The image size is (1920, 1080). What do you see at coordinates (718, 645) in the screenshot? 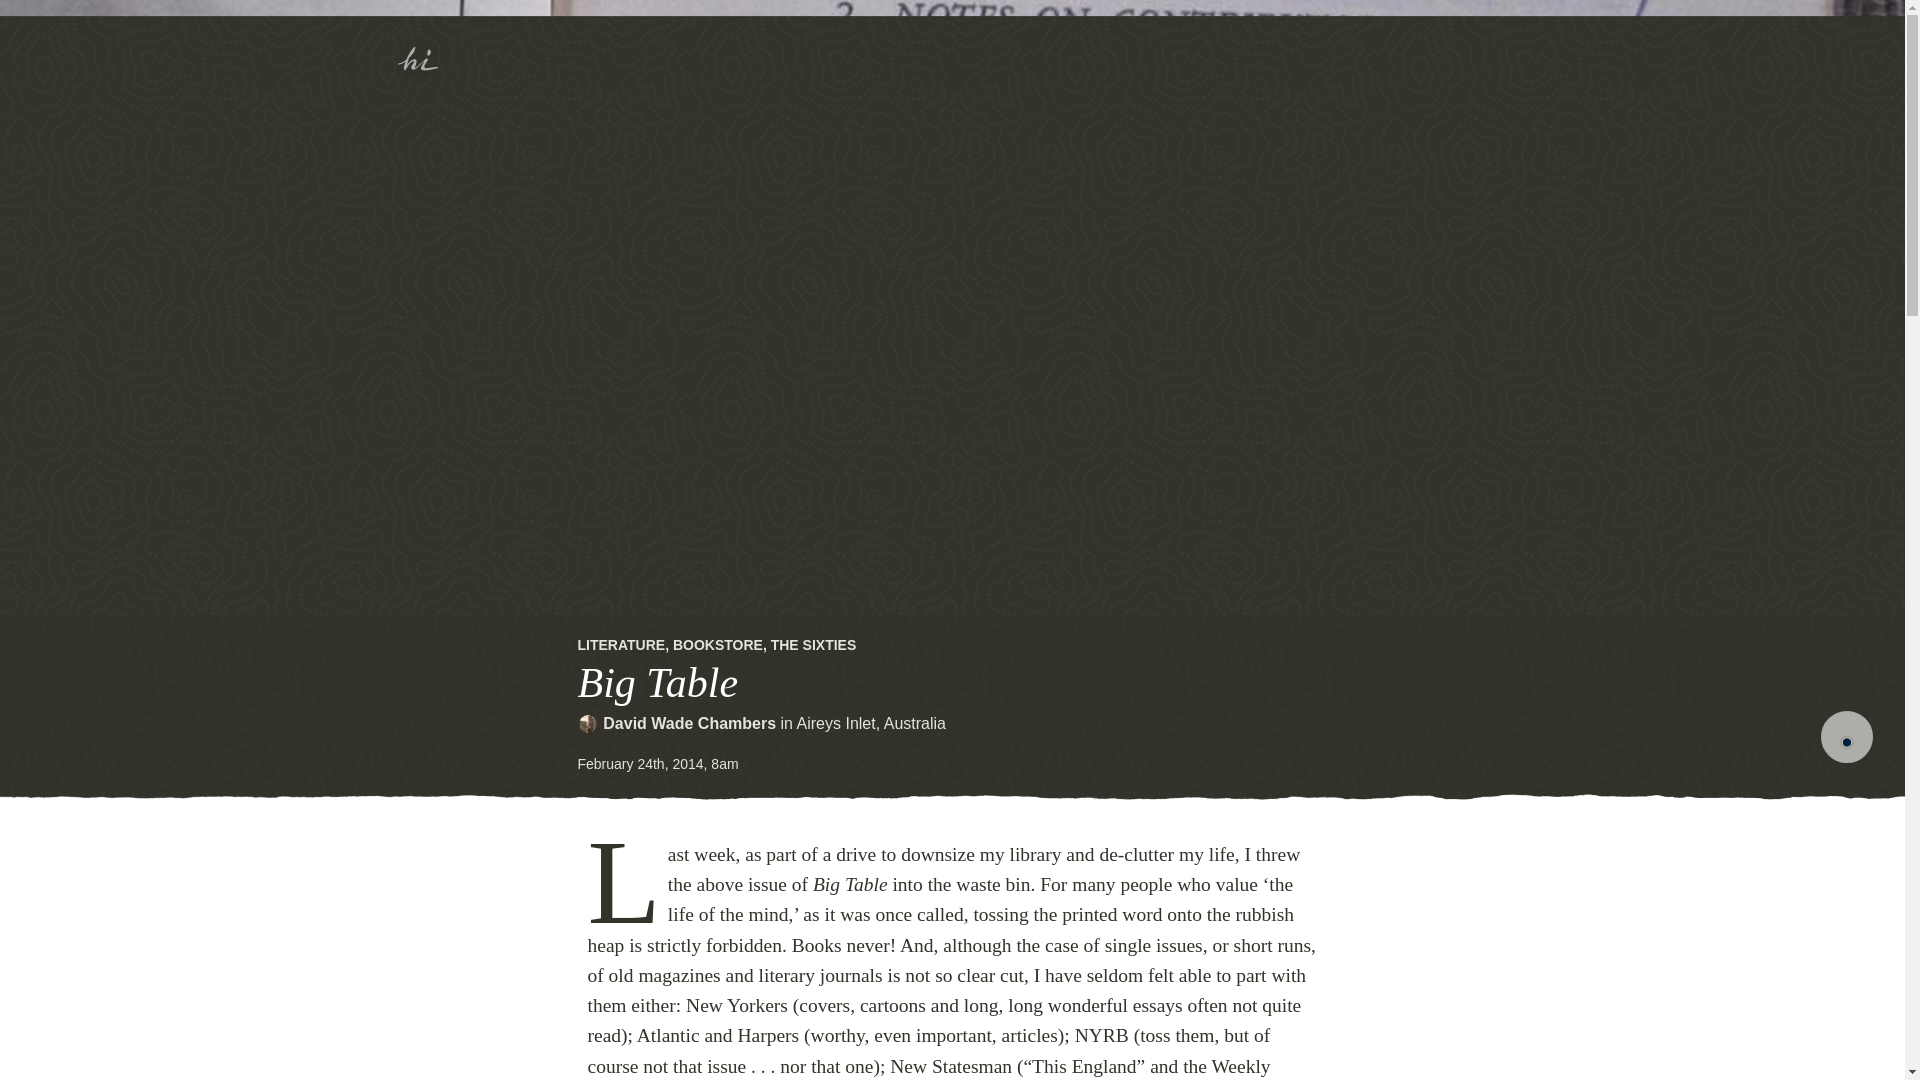
I see `BOOKSTORE` at bounding box center [718, 645].